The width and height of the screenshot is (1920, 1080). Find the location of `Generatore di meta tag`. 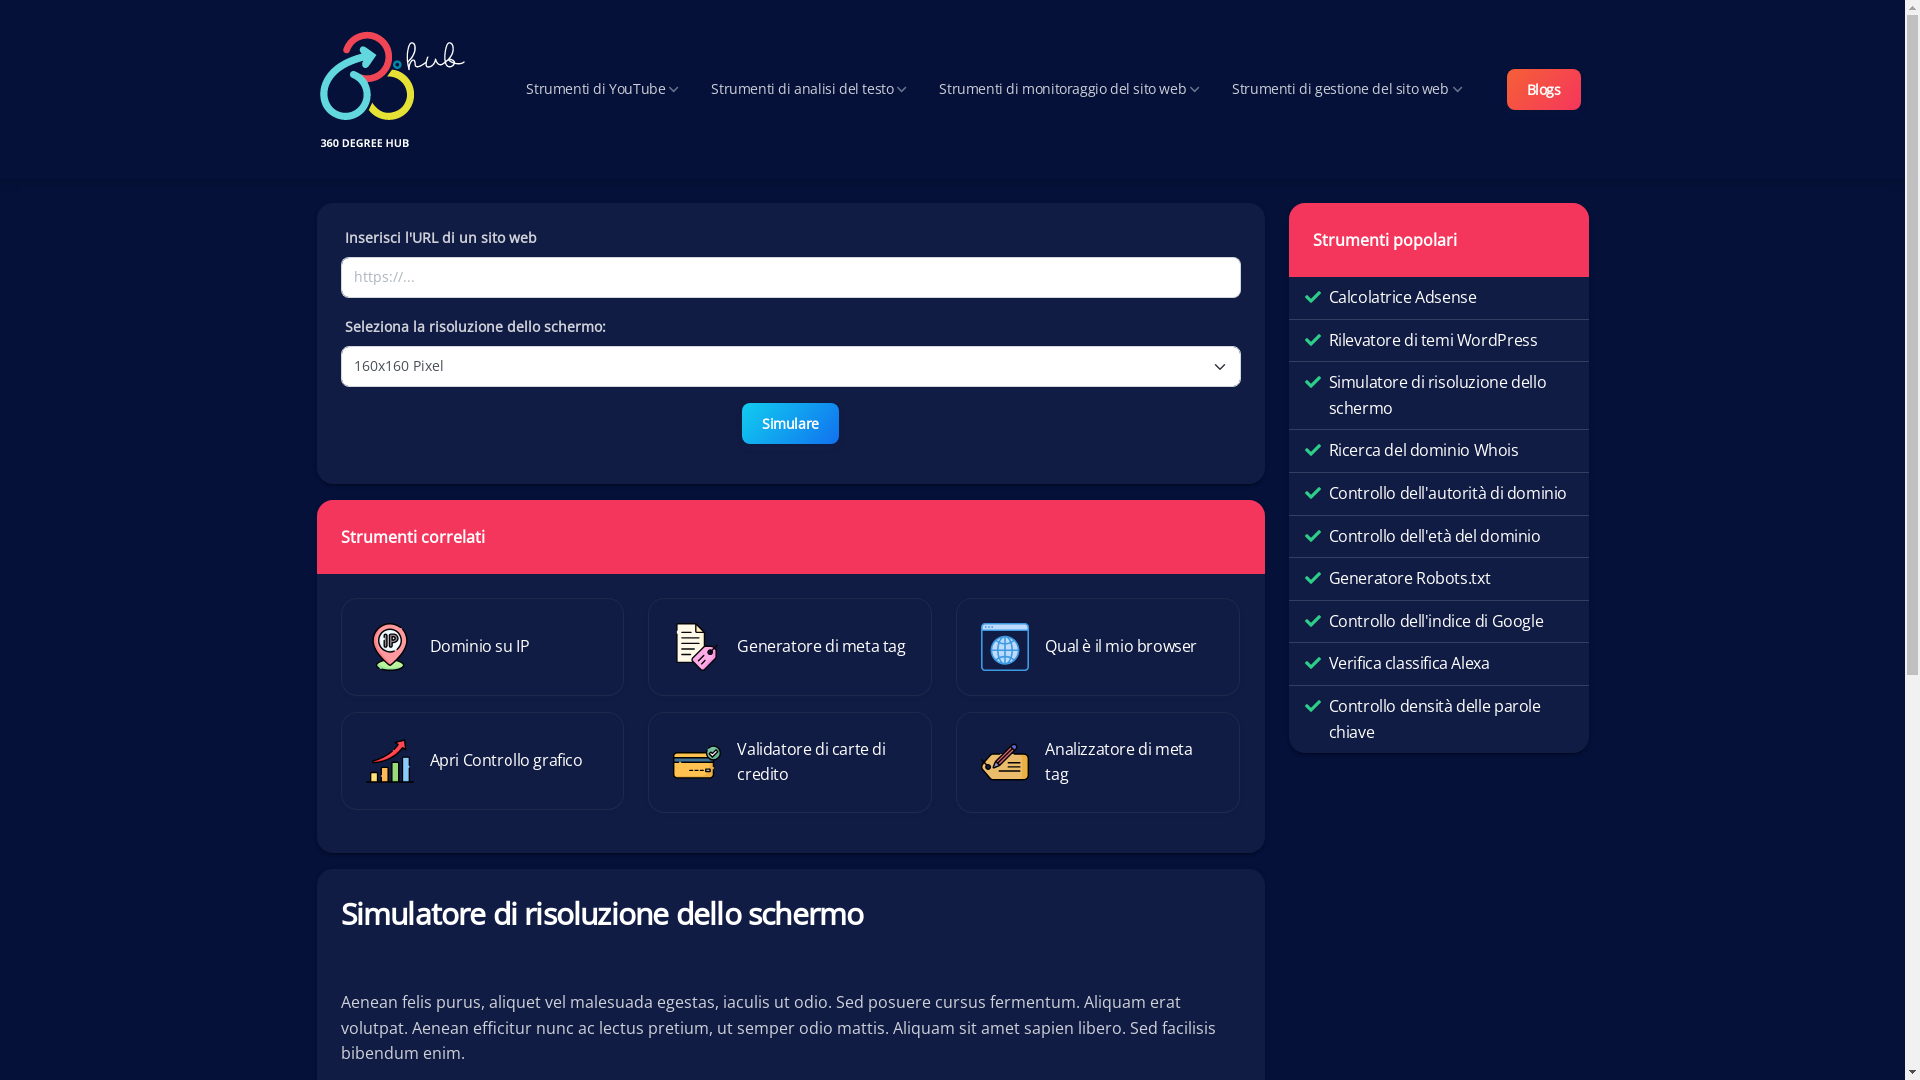

Generatore di meta tag is located at coordinates (790, 647).